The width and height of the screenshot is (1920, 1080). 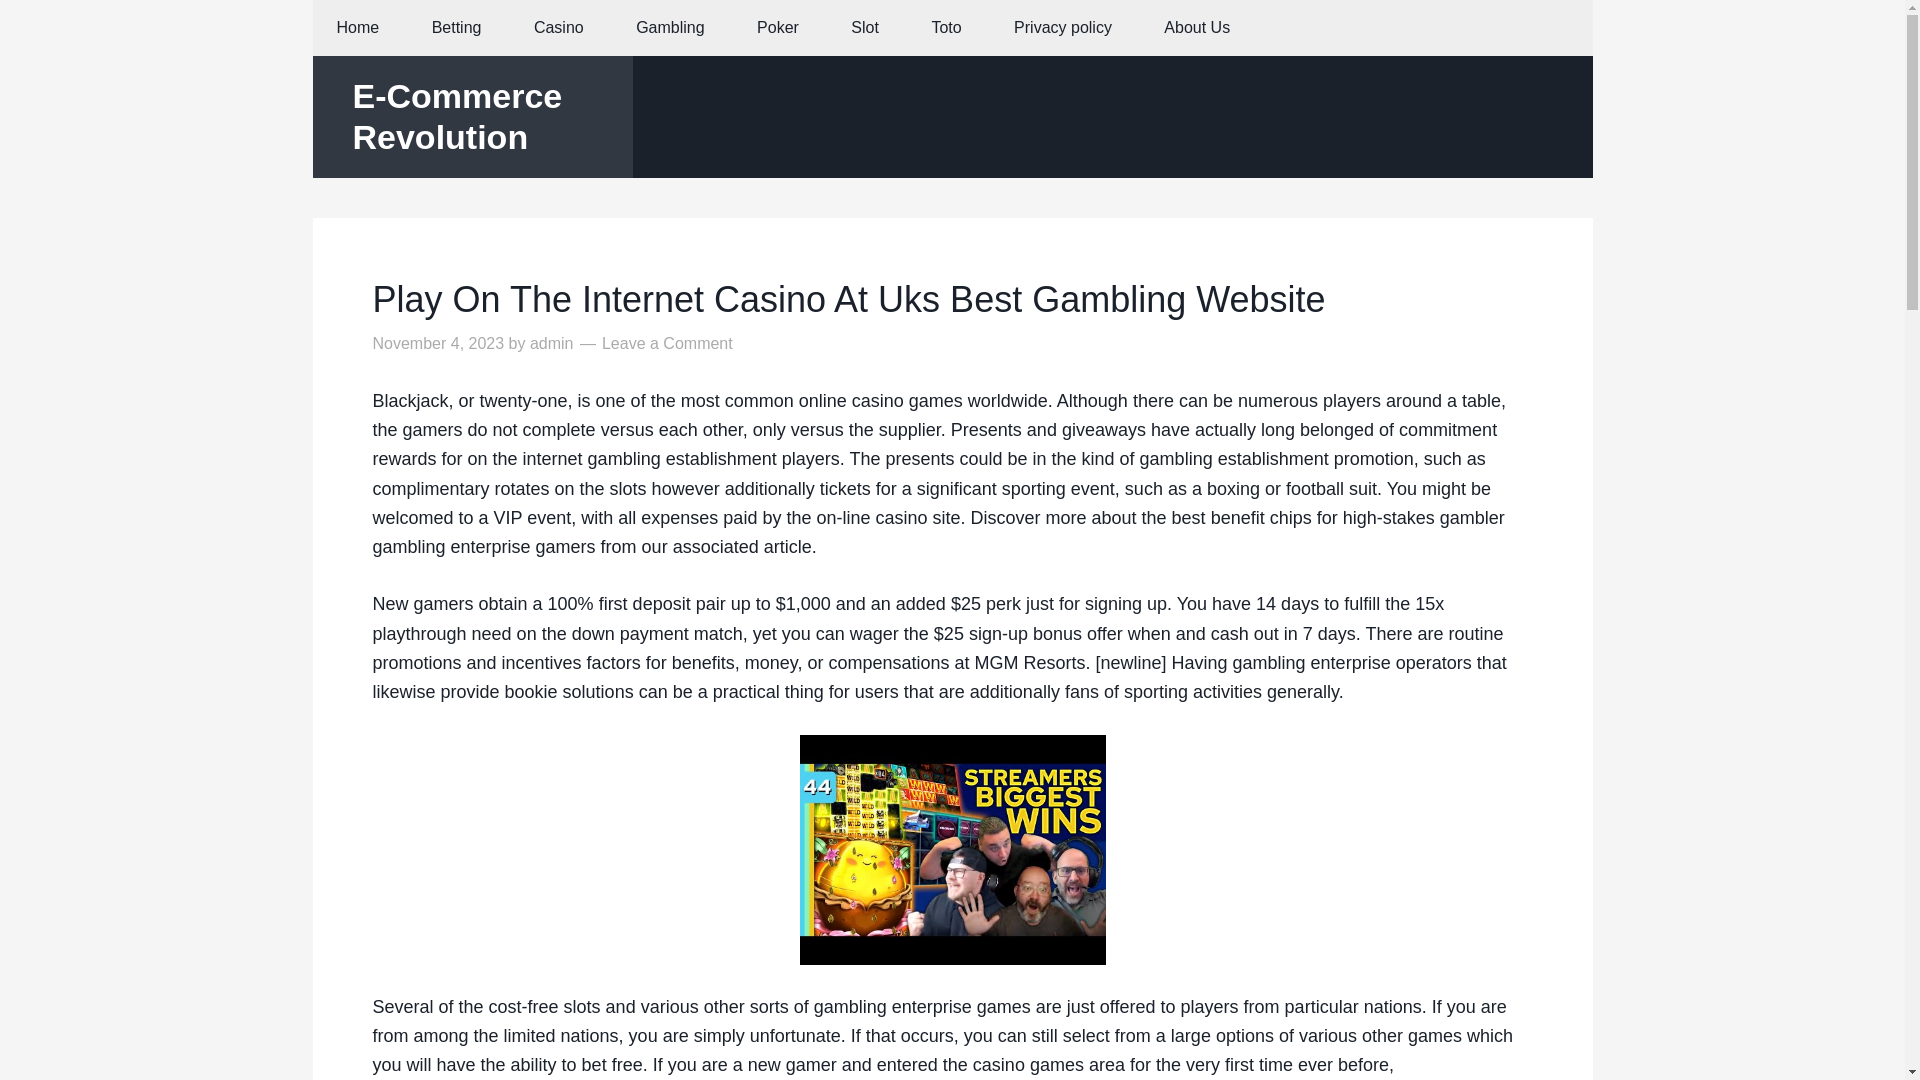 I want to click on Home, so click(x=357, y=28).